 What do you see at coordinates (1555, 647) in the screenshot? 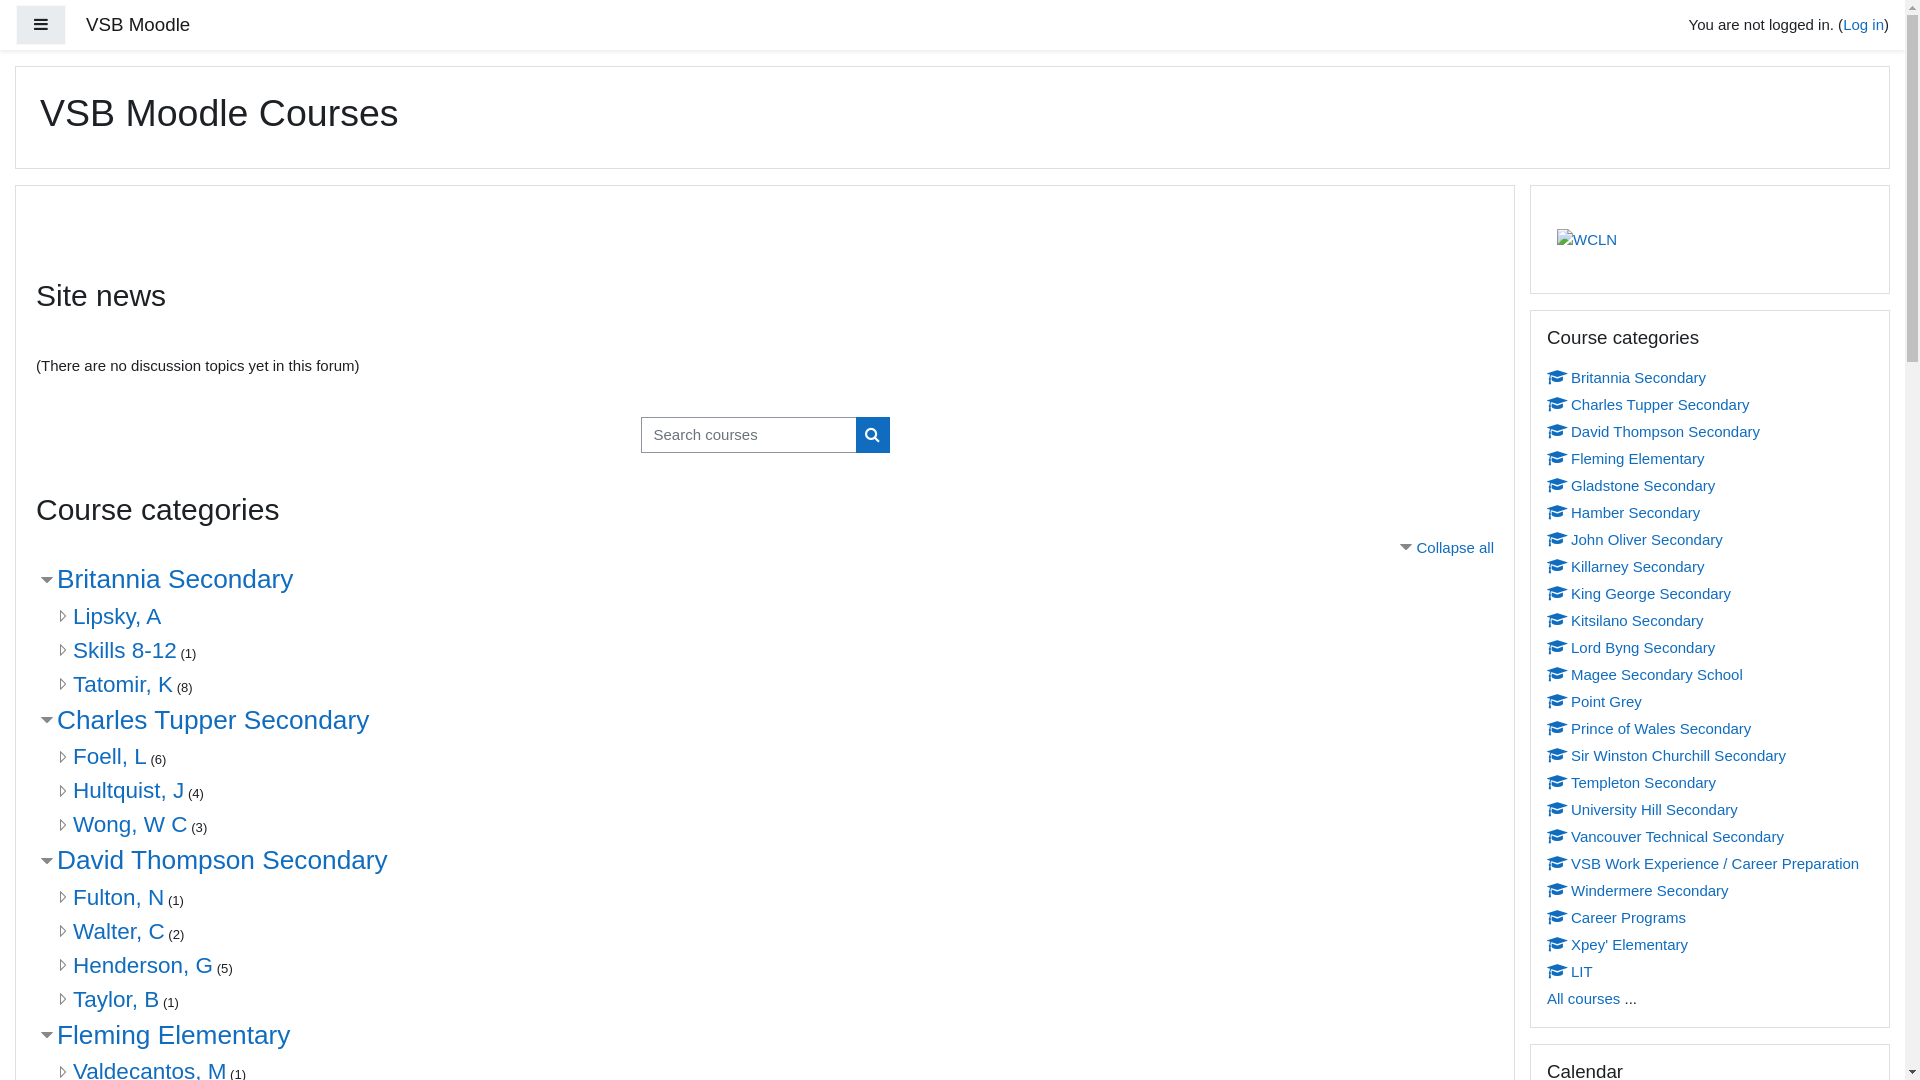
I see `Course` at bounding box center [1555, 647].